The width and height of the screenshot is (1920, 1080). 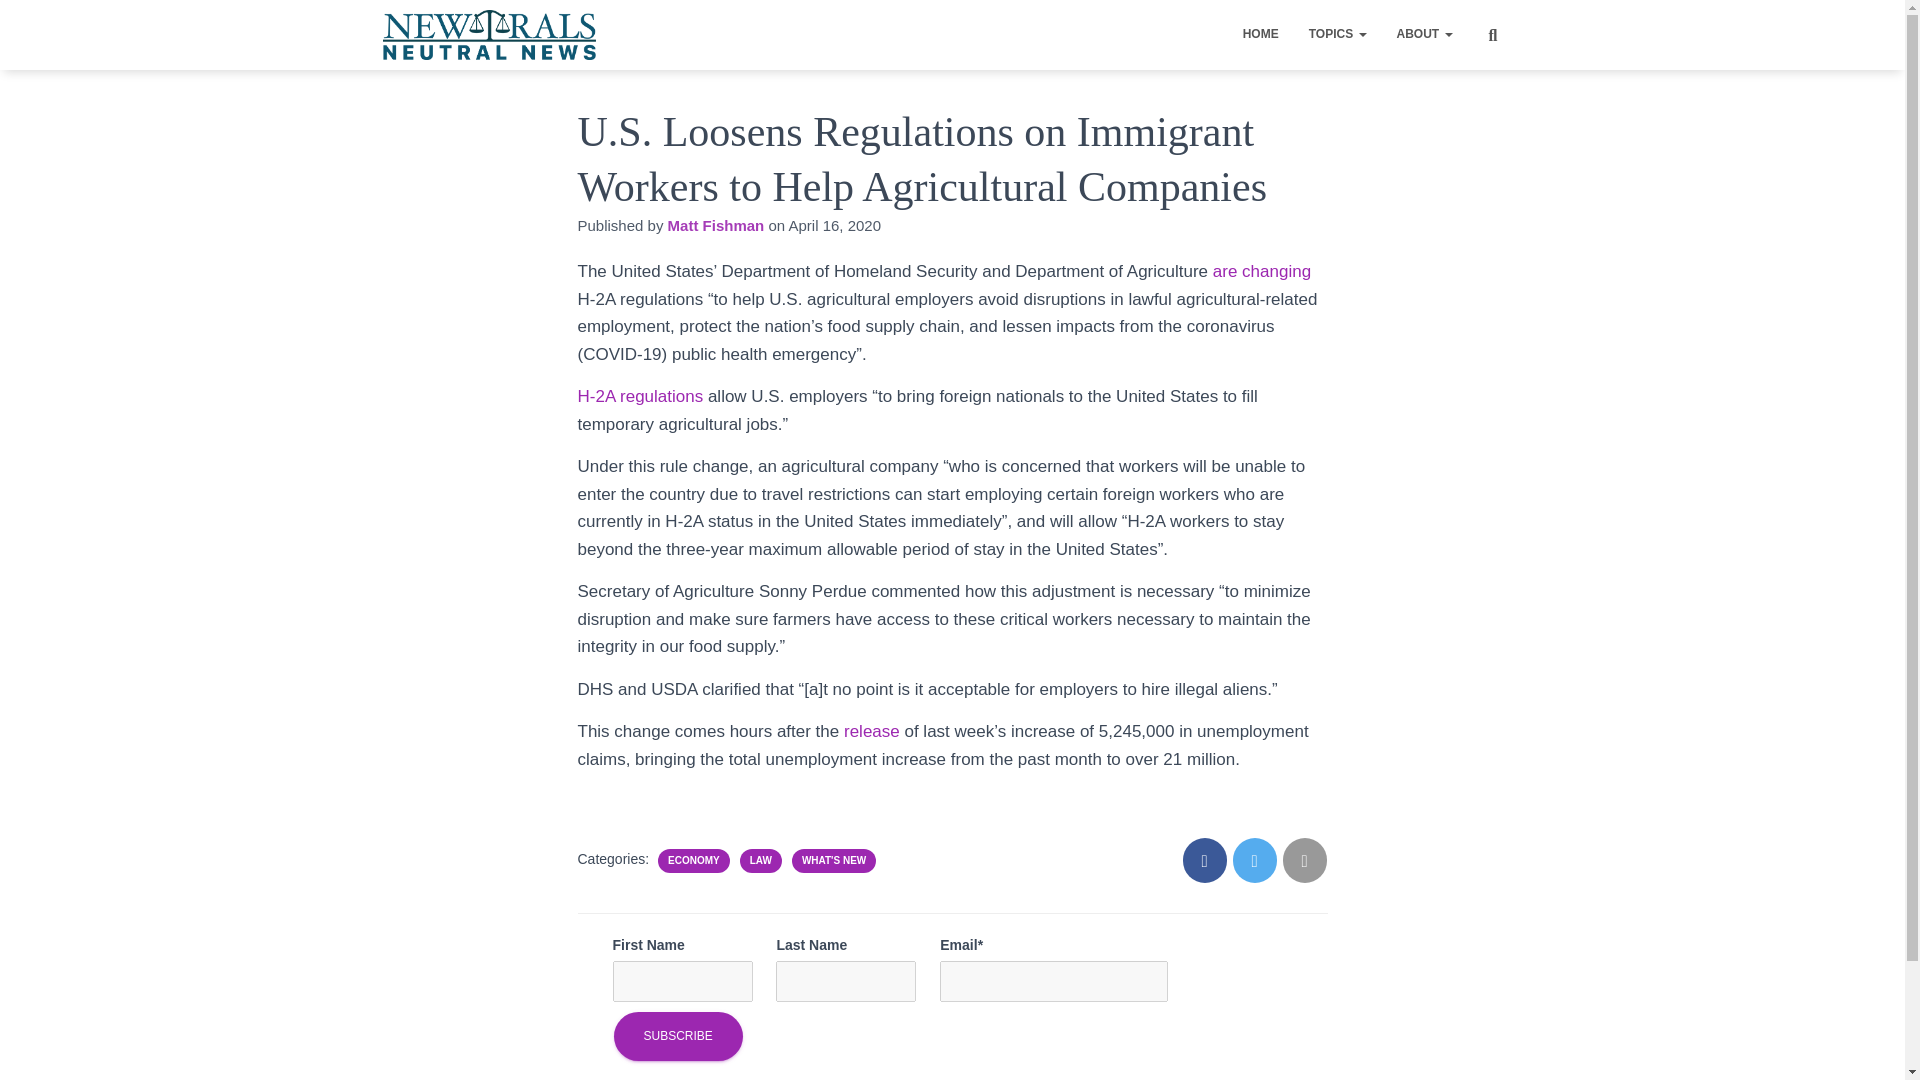 What do you see at coordinates (678, 1036) in the screenshot?
I see `Subscribe` at bounding box center [678, 1036].